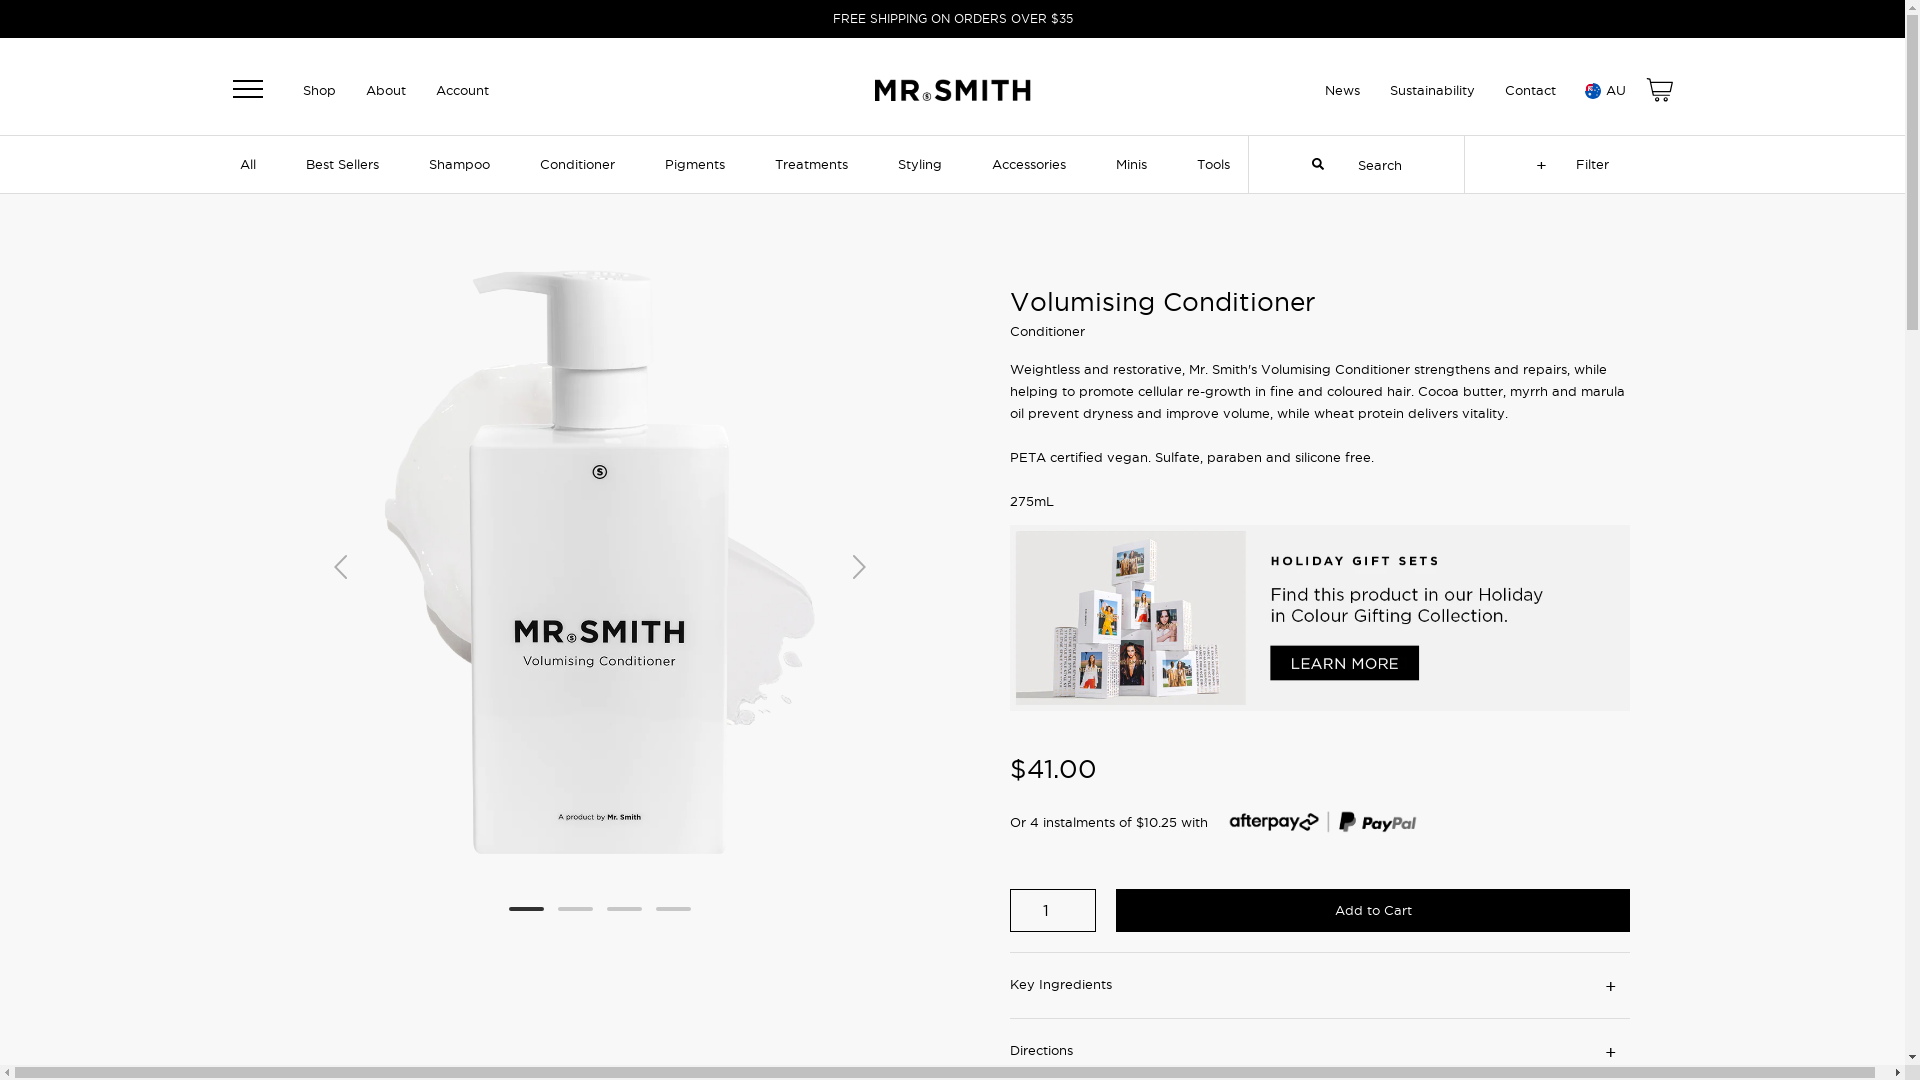 The width and height of the screenshot is (1920, 1080). What do you see at coordinates (386, 90) in the screenshot?
I see `About` at bounding box center [386, 90].